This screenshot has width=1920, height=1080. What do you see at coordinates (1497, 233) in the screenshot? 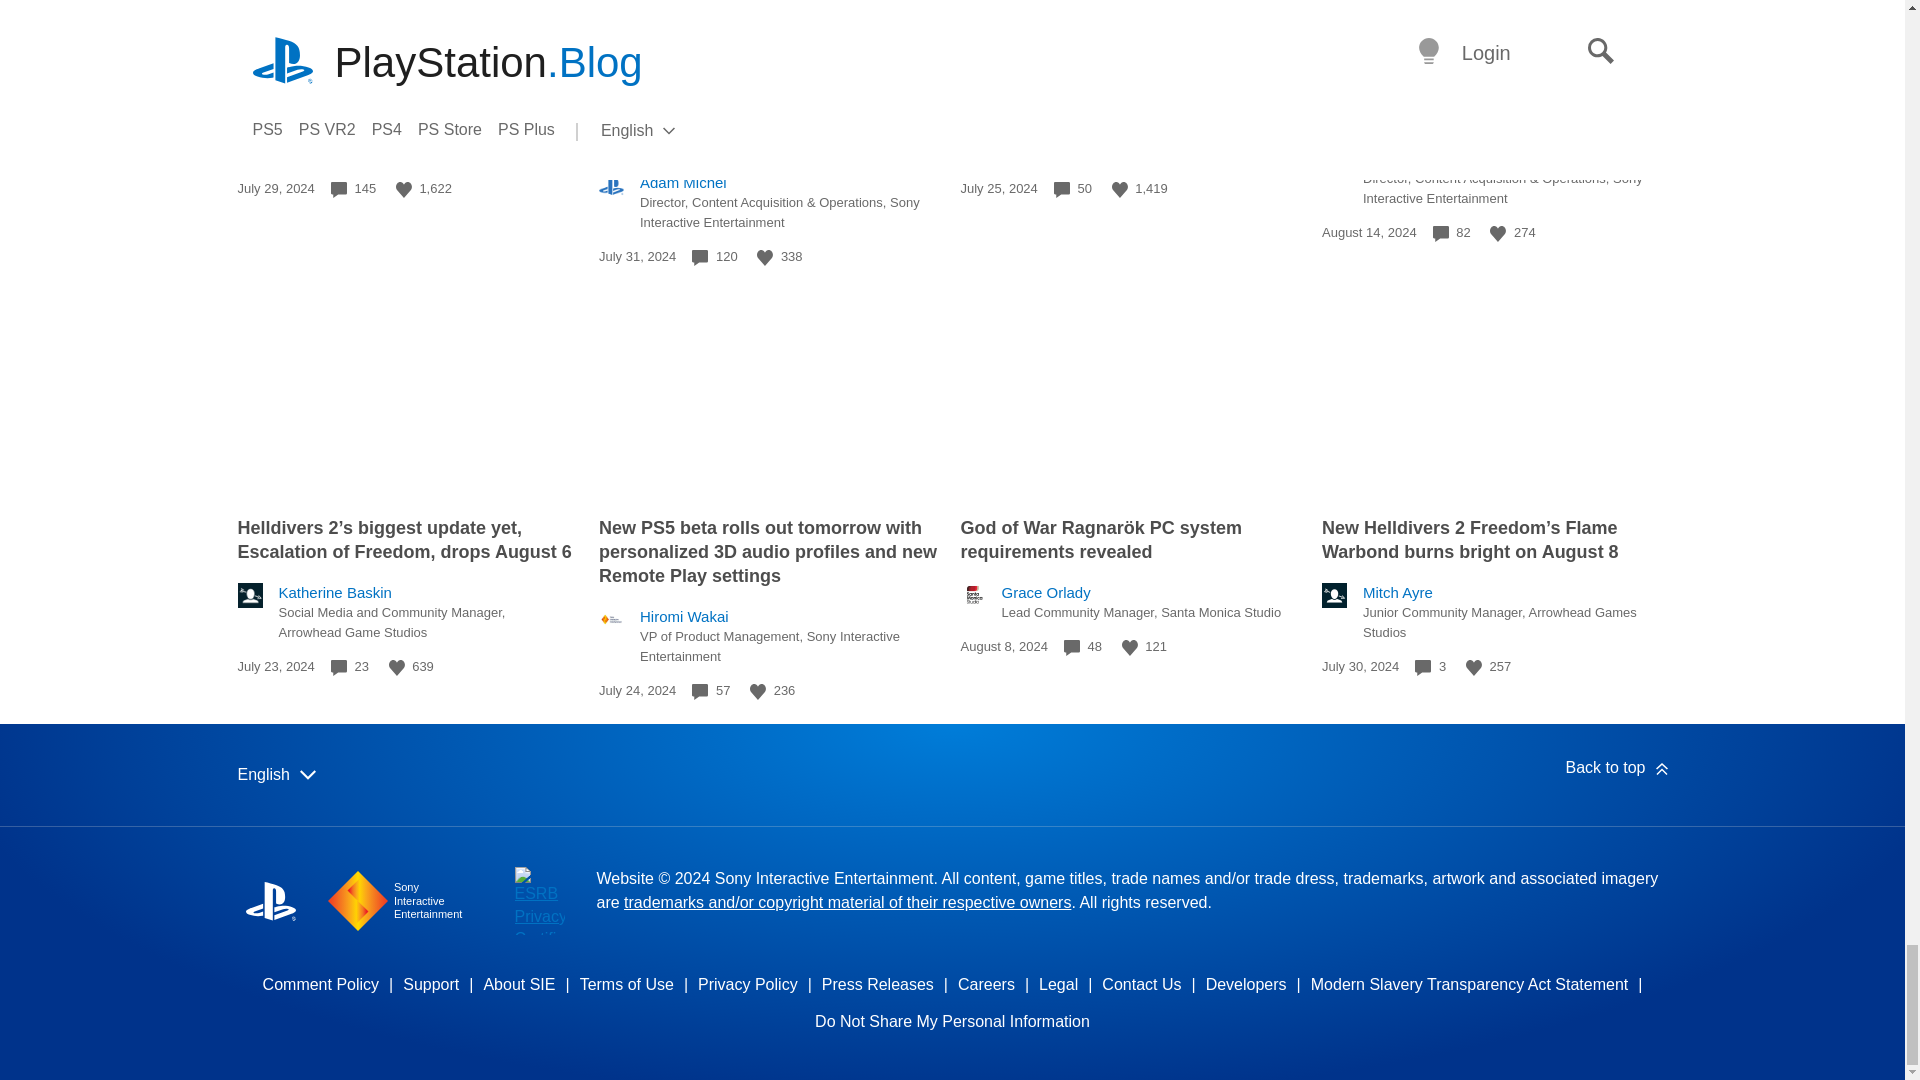
I see `Like this` at bounding box center [1497, 233].